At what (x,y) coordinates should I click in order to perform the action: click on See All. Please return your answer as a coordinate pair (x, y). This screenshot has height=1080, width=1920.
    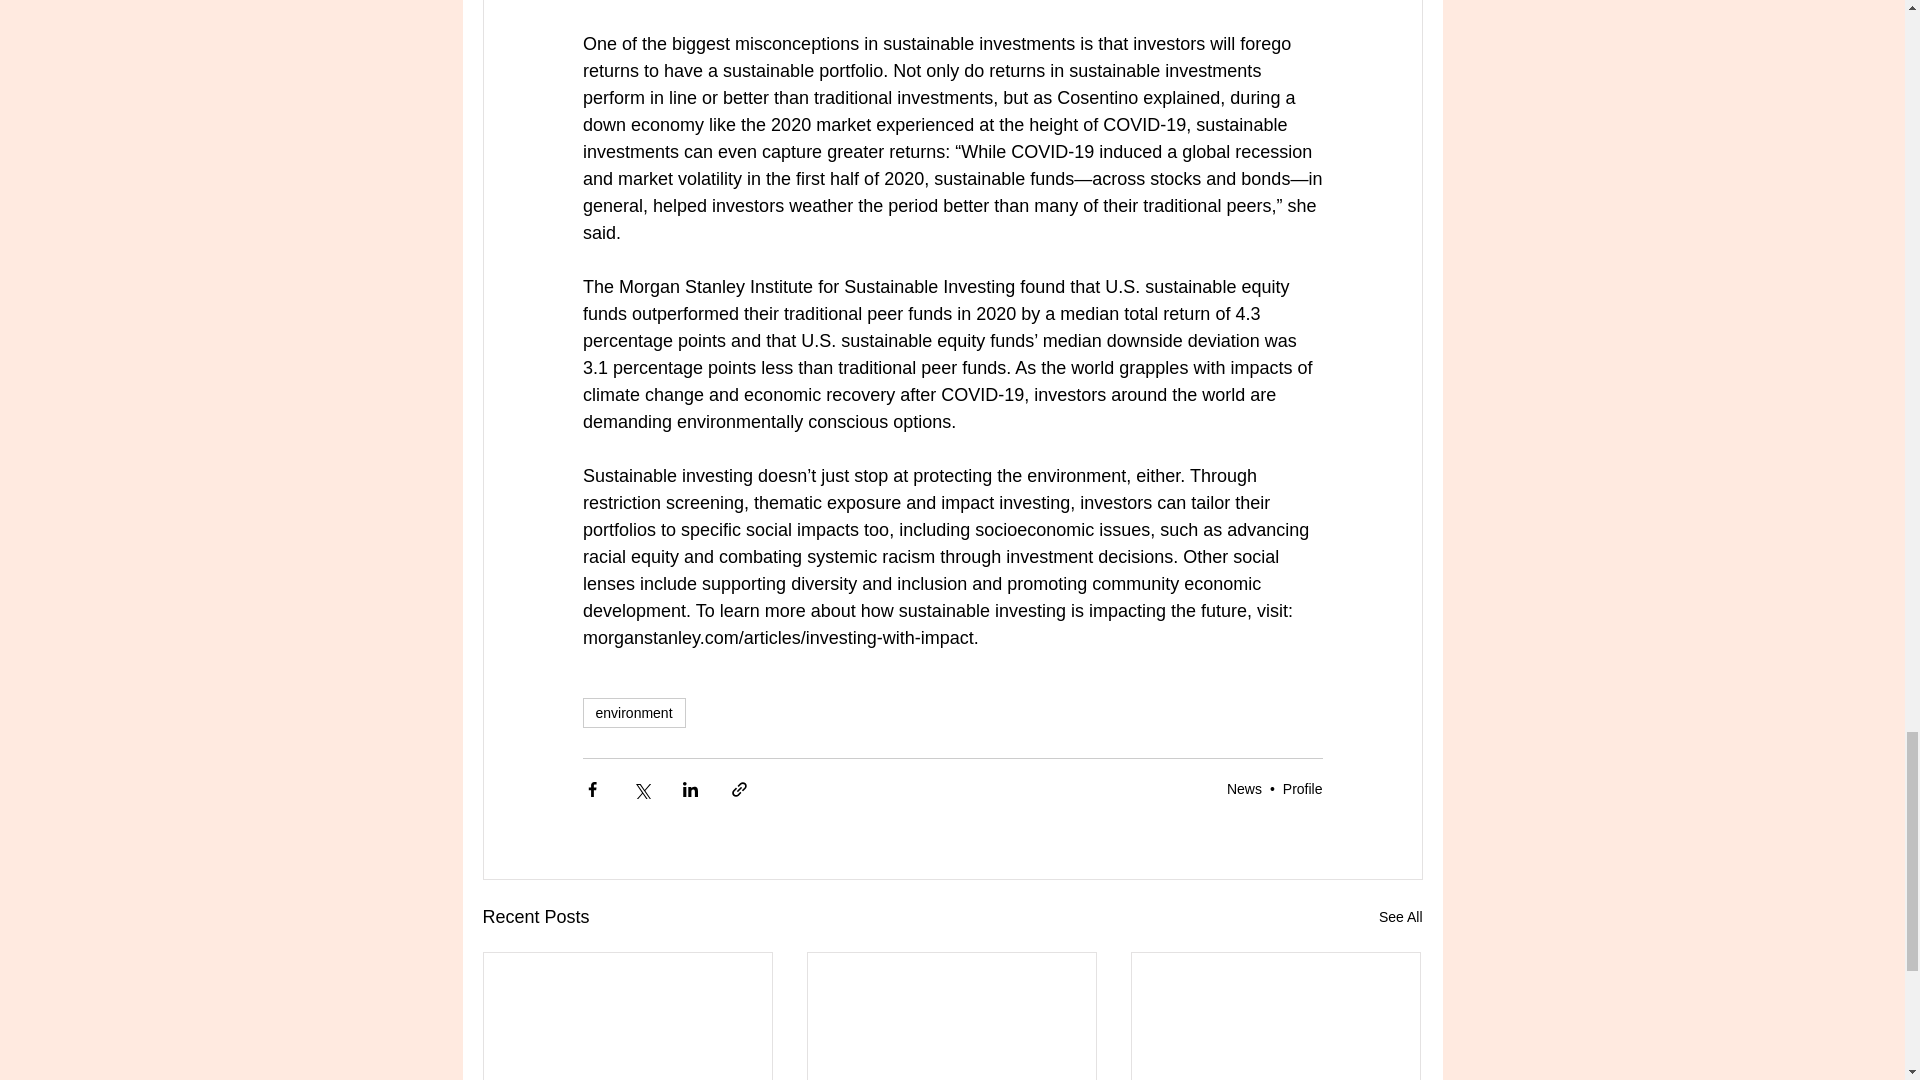
    Looking at the image, I should click on (1400, 917).